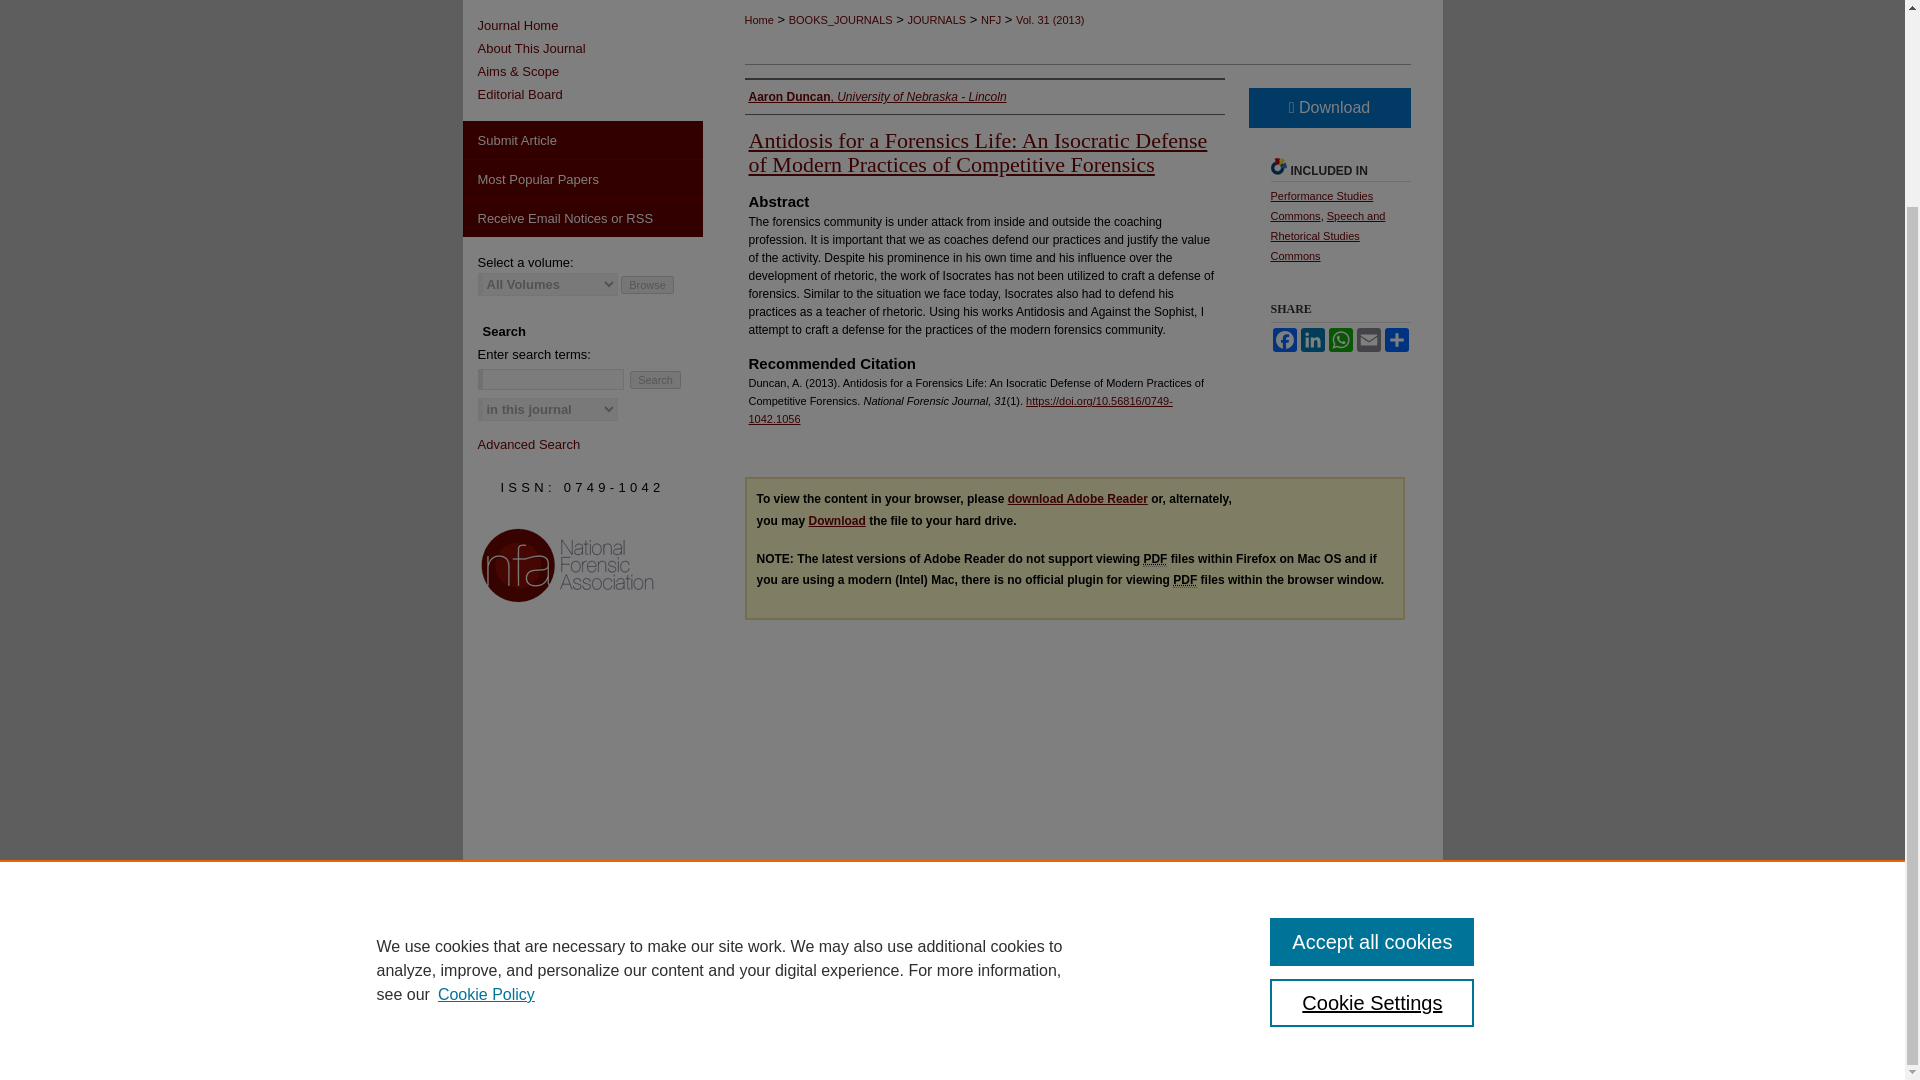 This screenshot has width=1920, height=1080. Describe the element at coordinates (1283, 340) in the screenshot. I see `Facebook` at that location.